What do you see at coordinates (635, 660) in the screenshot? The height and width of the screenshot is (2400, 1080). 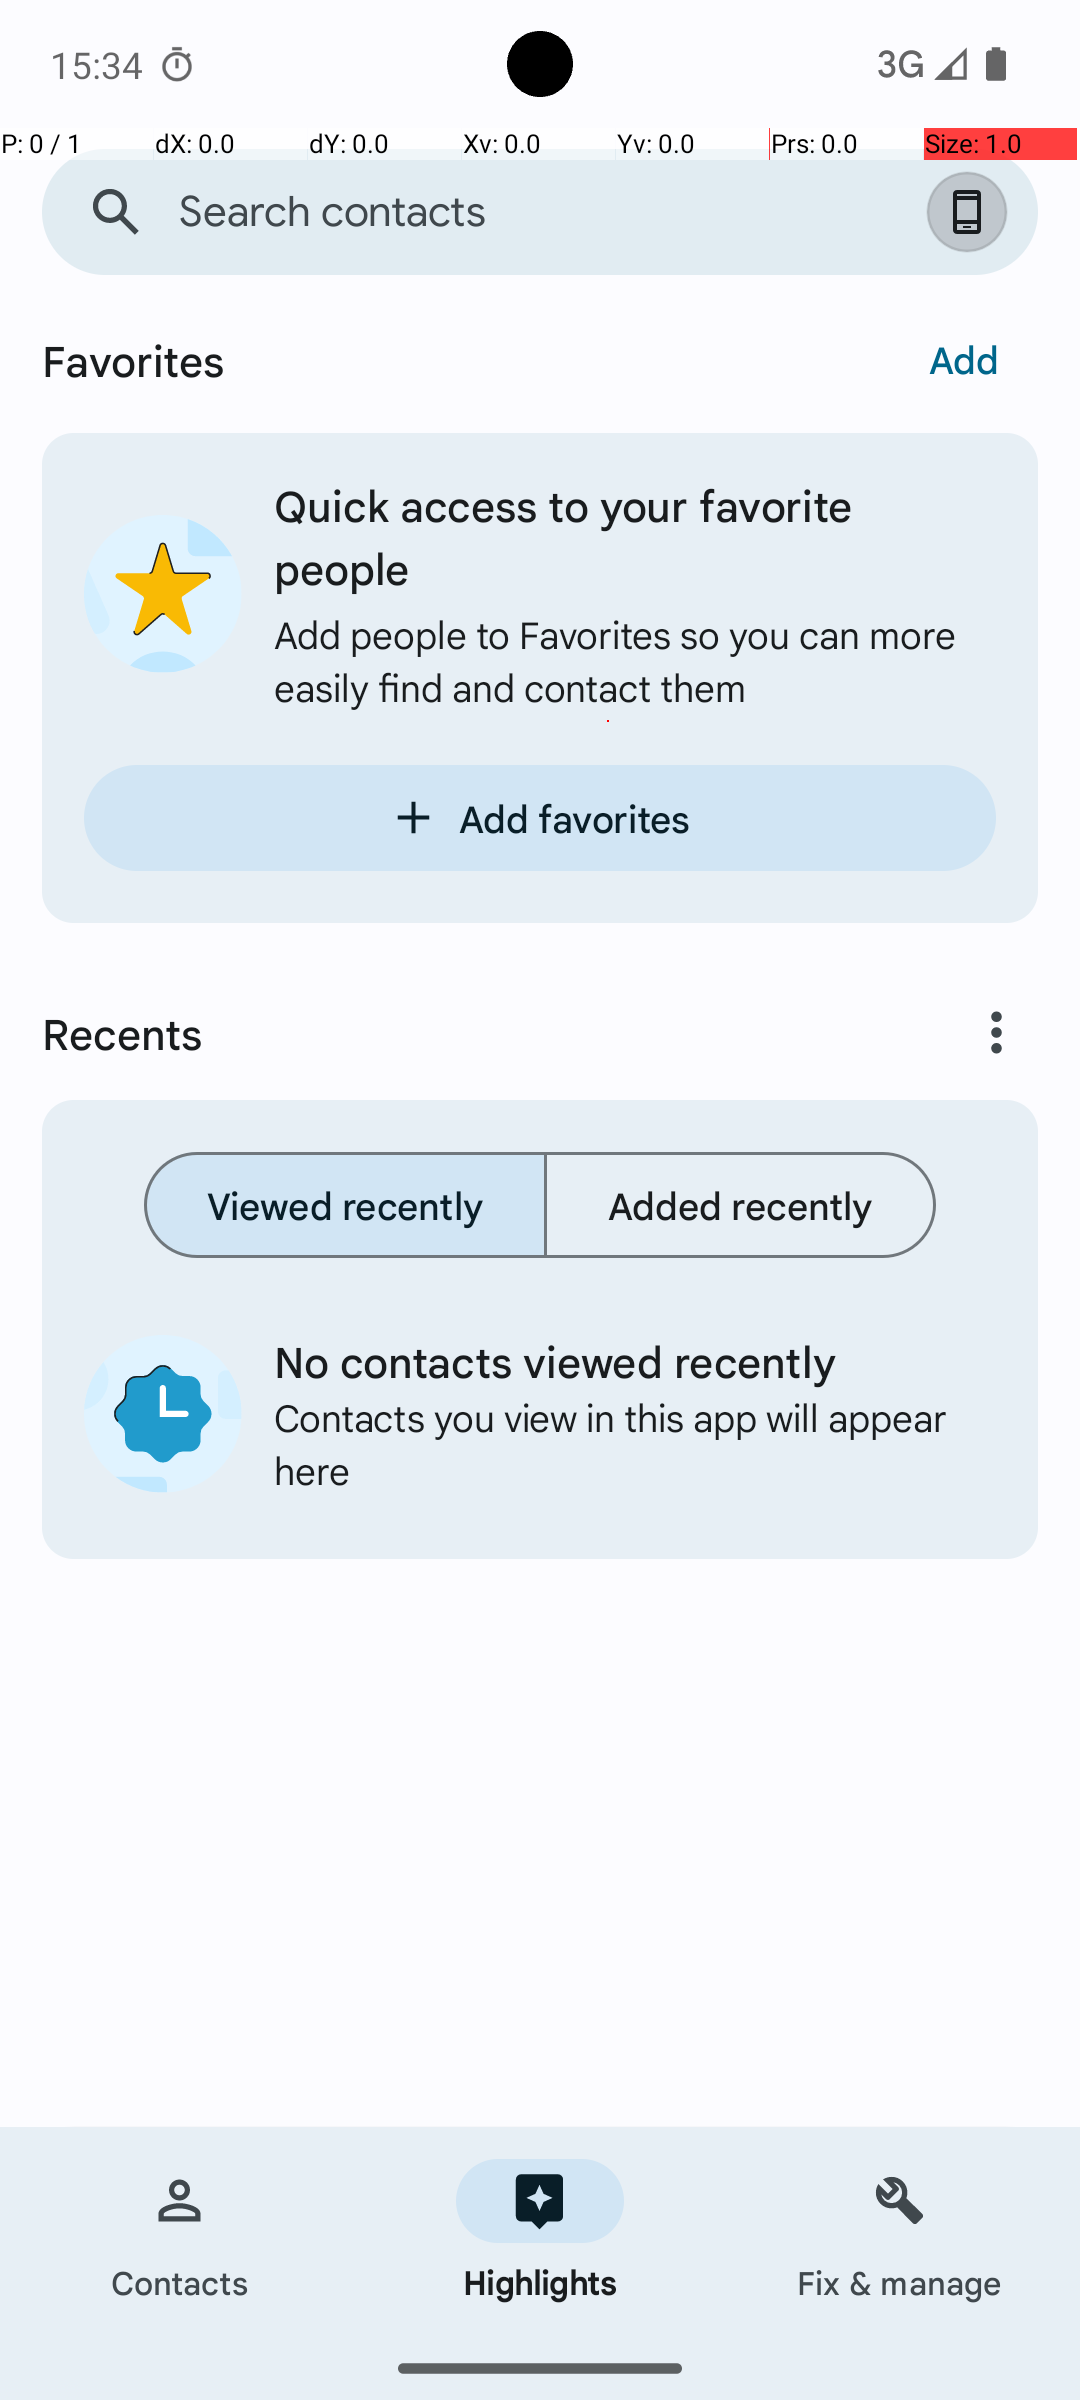 I see `Add people to Favorites so you can more easily find and contact them` at bounding box center [635, 660].